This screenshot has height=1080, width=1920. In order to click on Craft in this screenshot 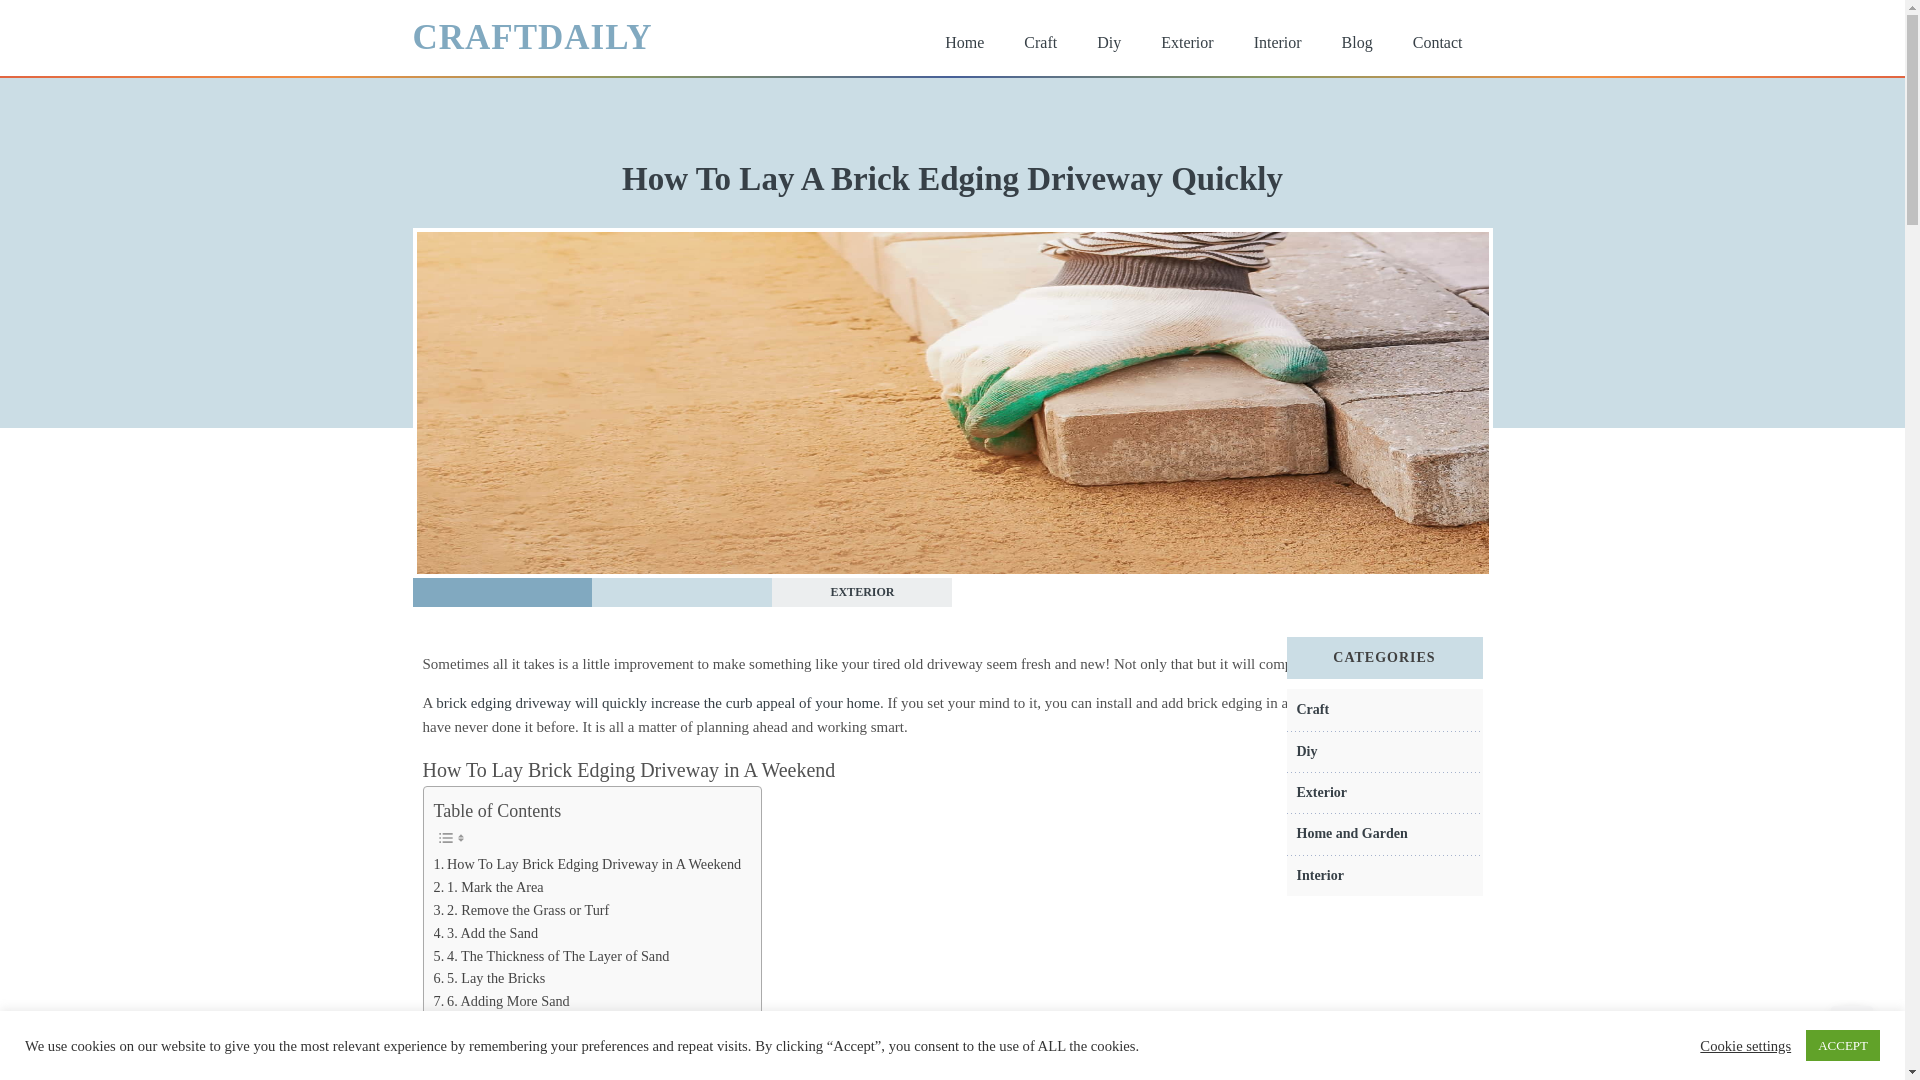, I will do `click(1312, 710)`.